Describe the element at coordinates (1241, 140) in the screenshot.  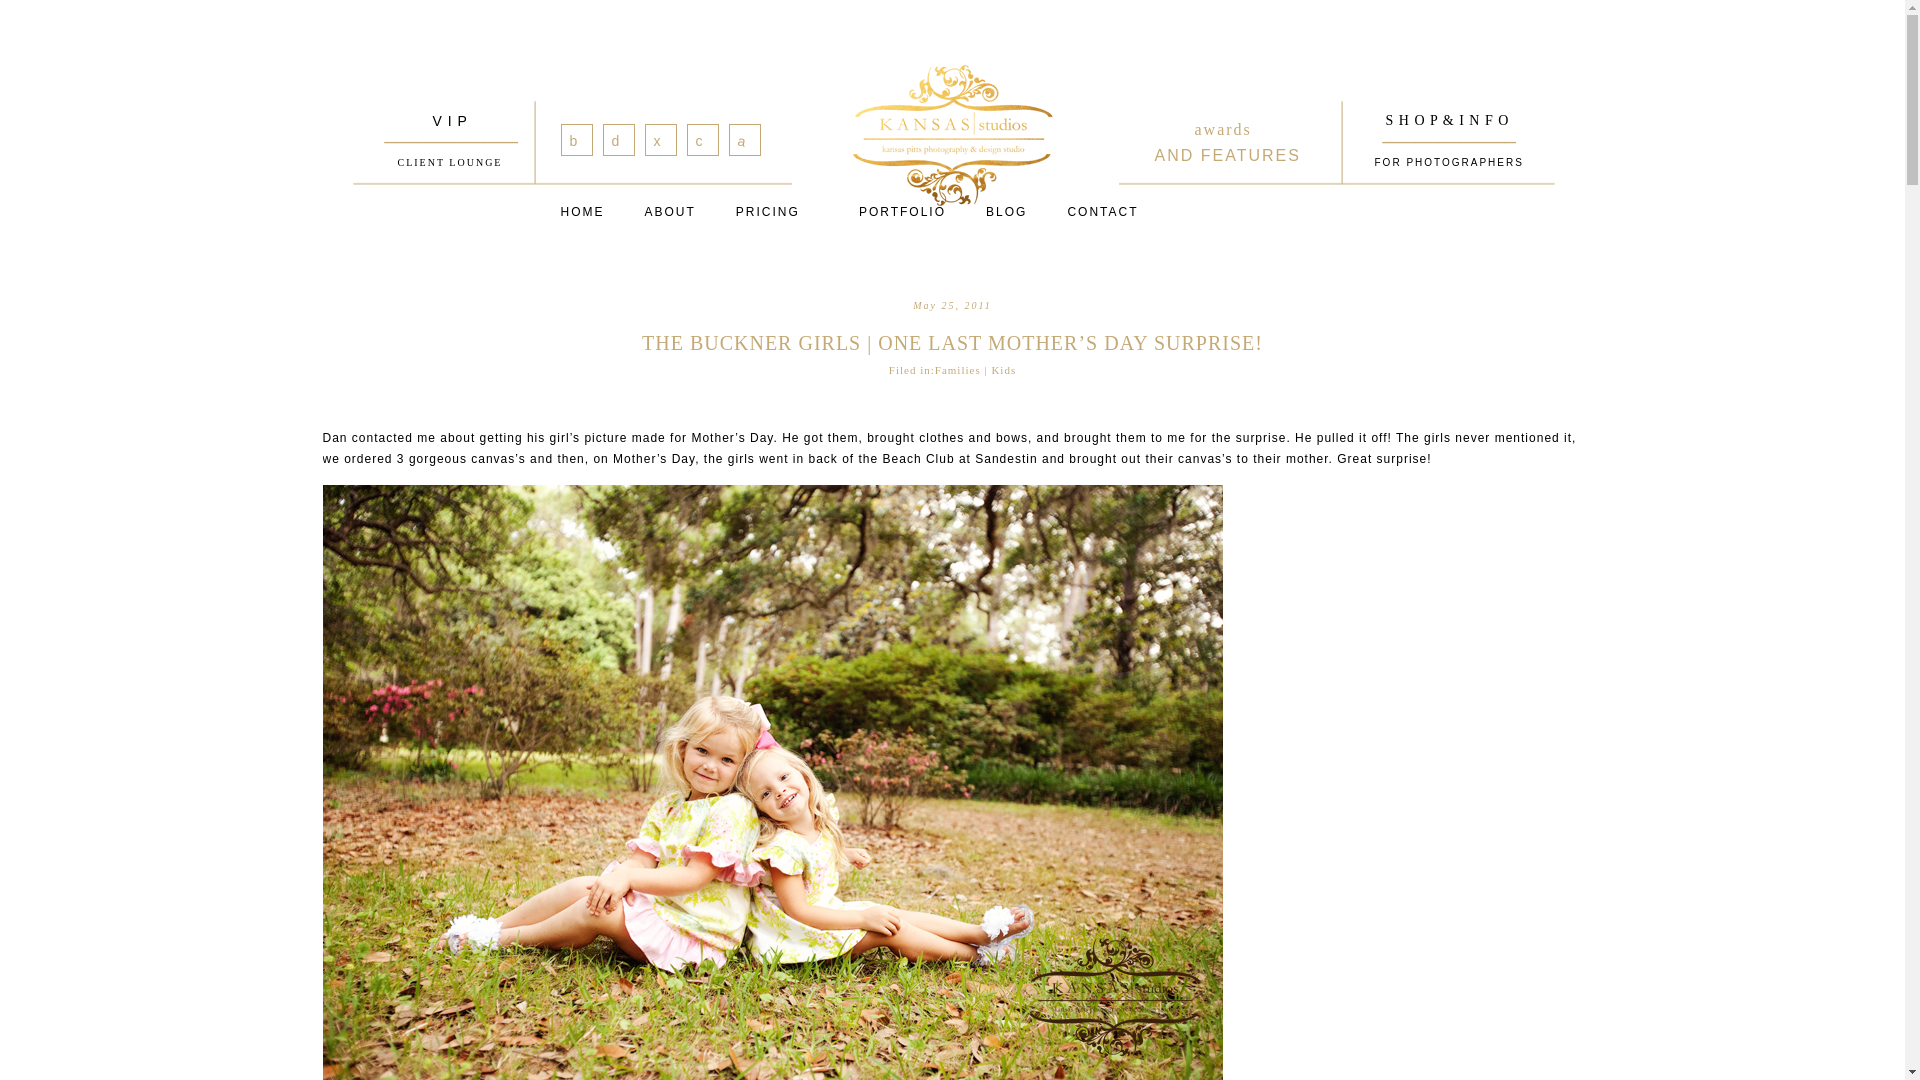
I see `c` at that location.